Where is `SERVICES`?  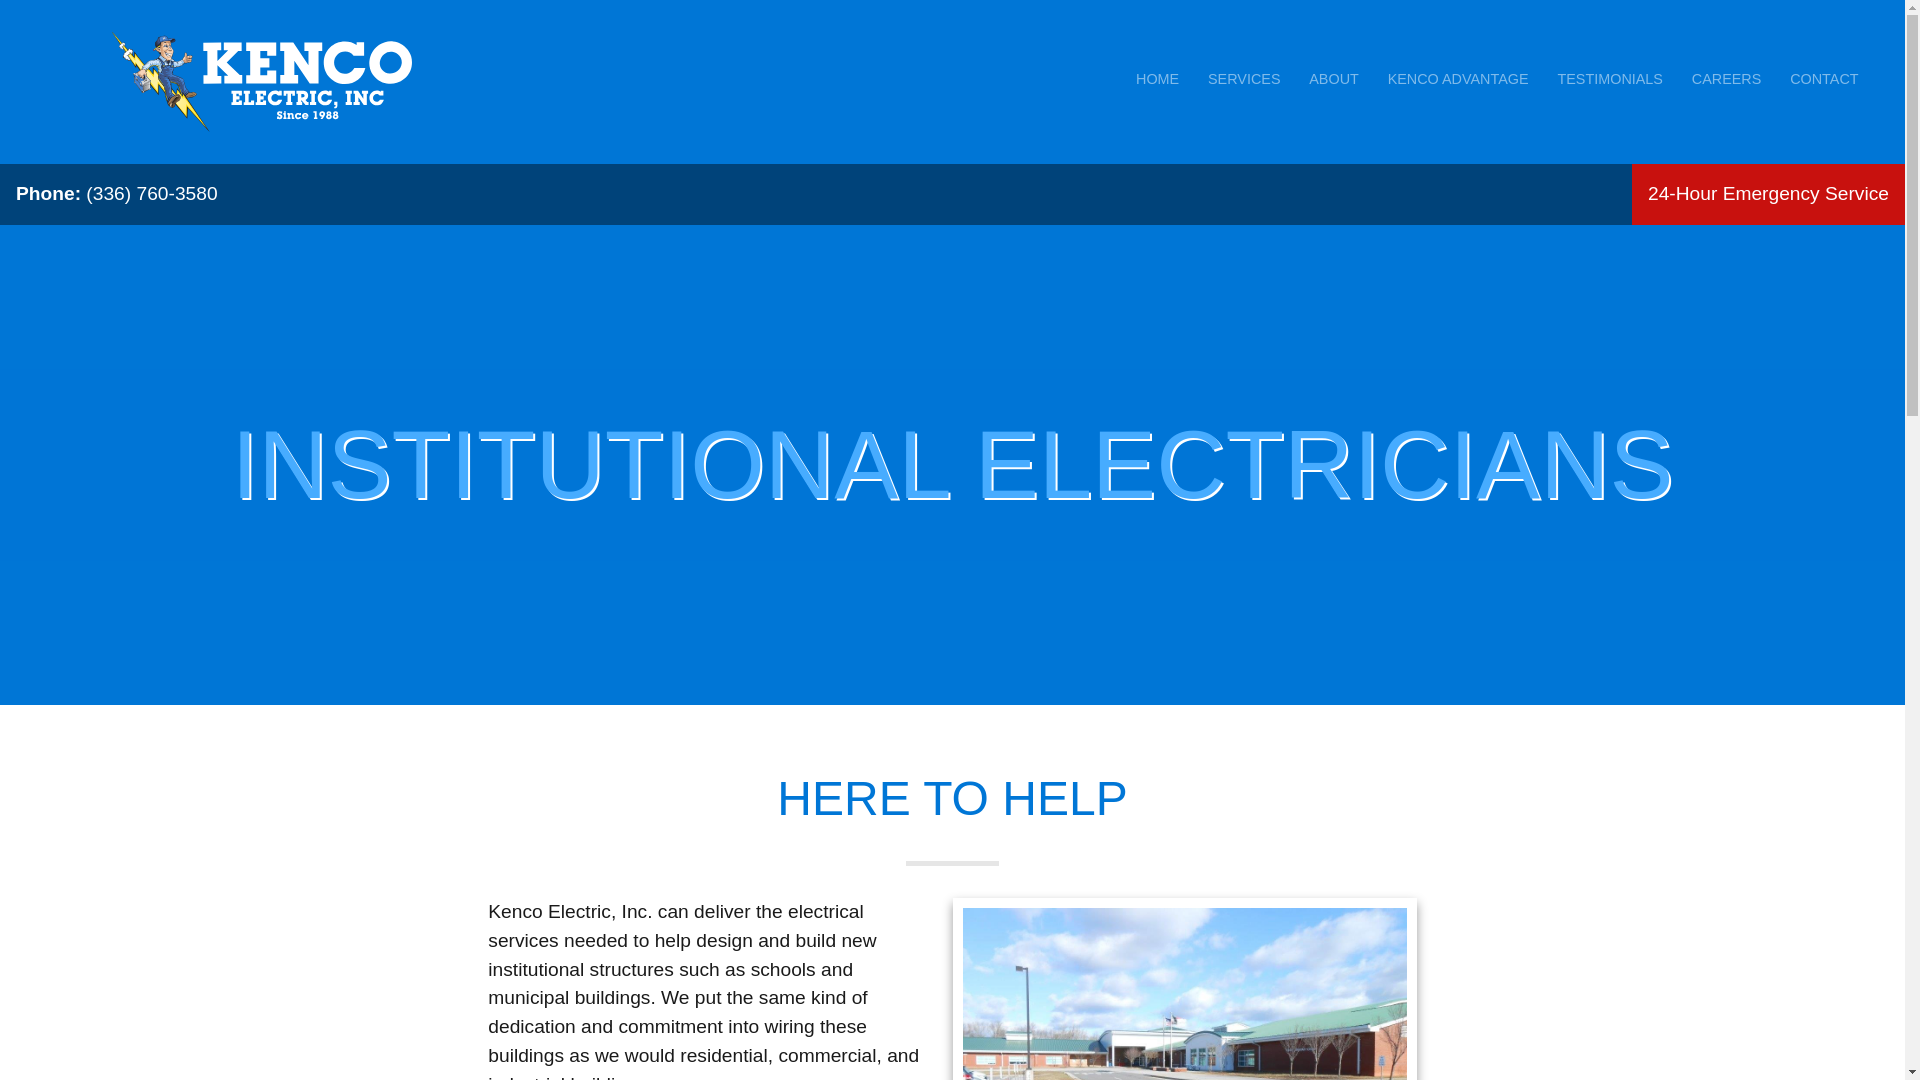
SERVICES is located at coordinates (1244, 79).